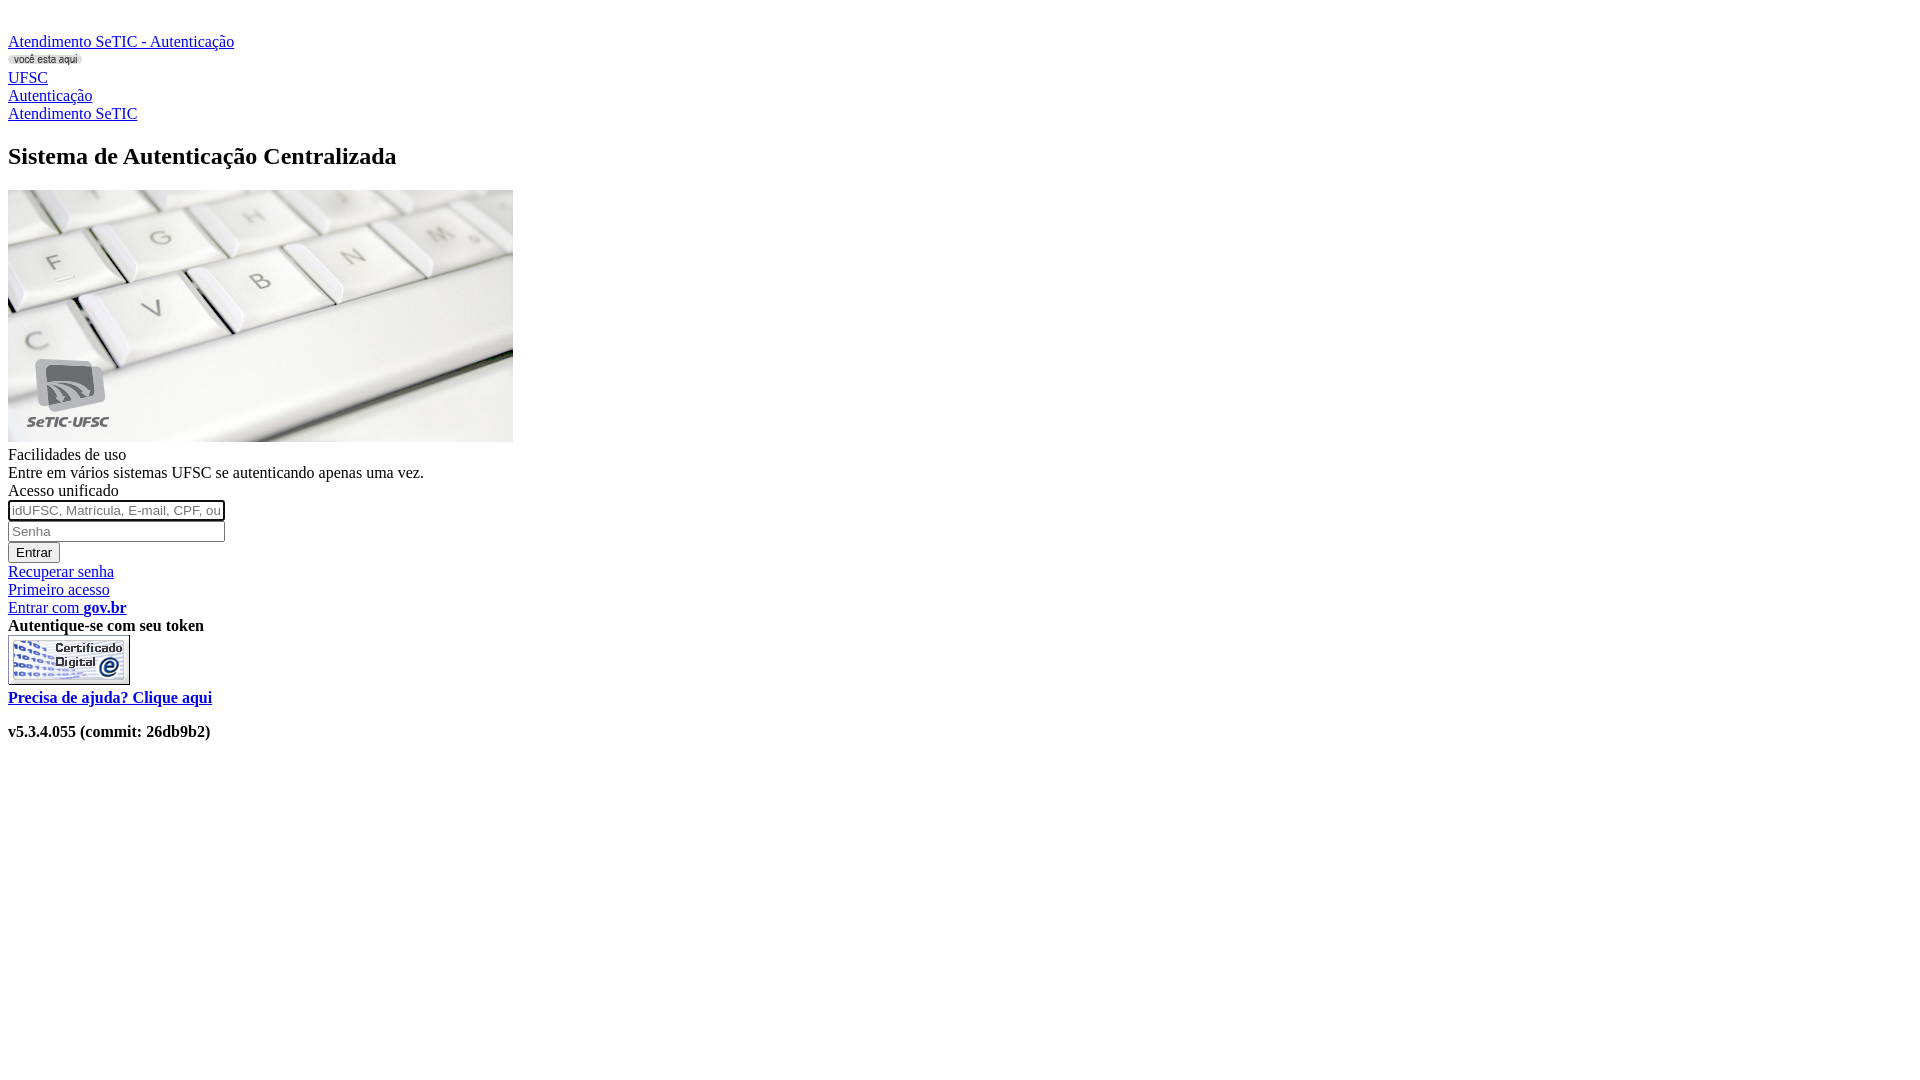 Image resolution: width=1920 pixels, height=1080 pixels. What do you see at coordinates (59, 590) in the screenshot?
I see `Primeiro acesso` at bounding box center [59, 590].